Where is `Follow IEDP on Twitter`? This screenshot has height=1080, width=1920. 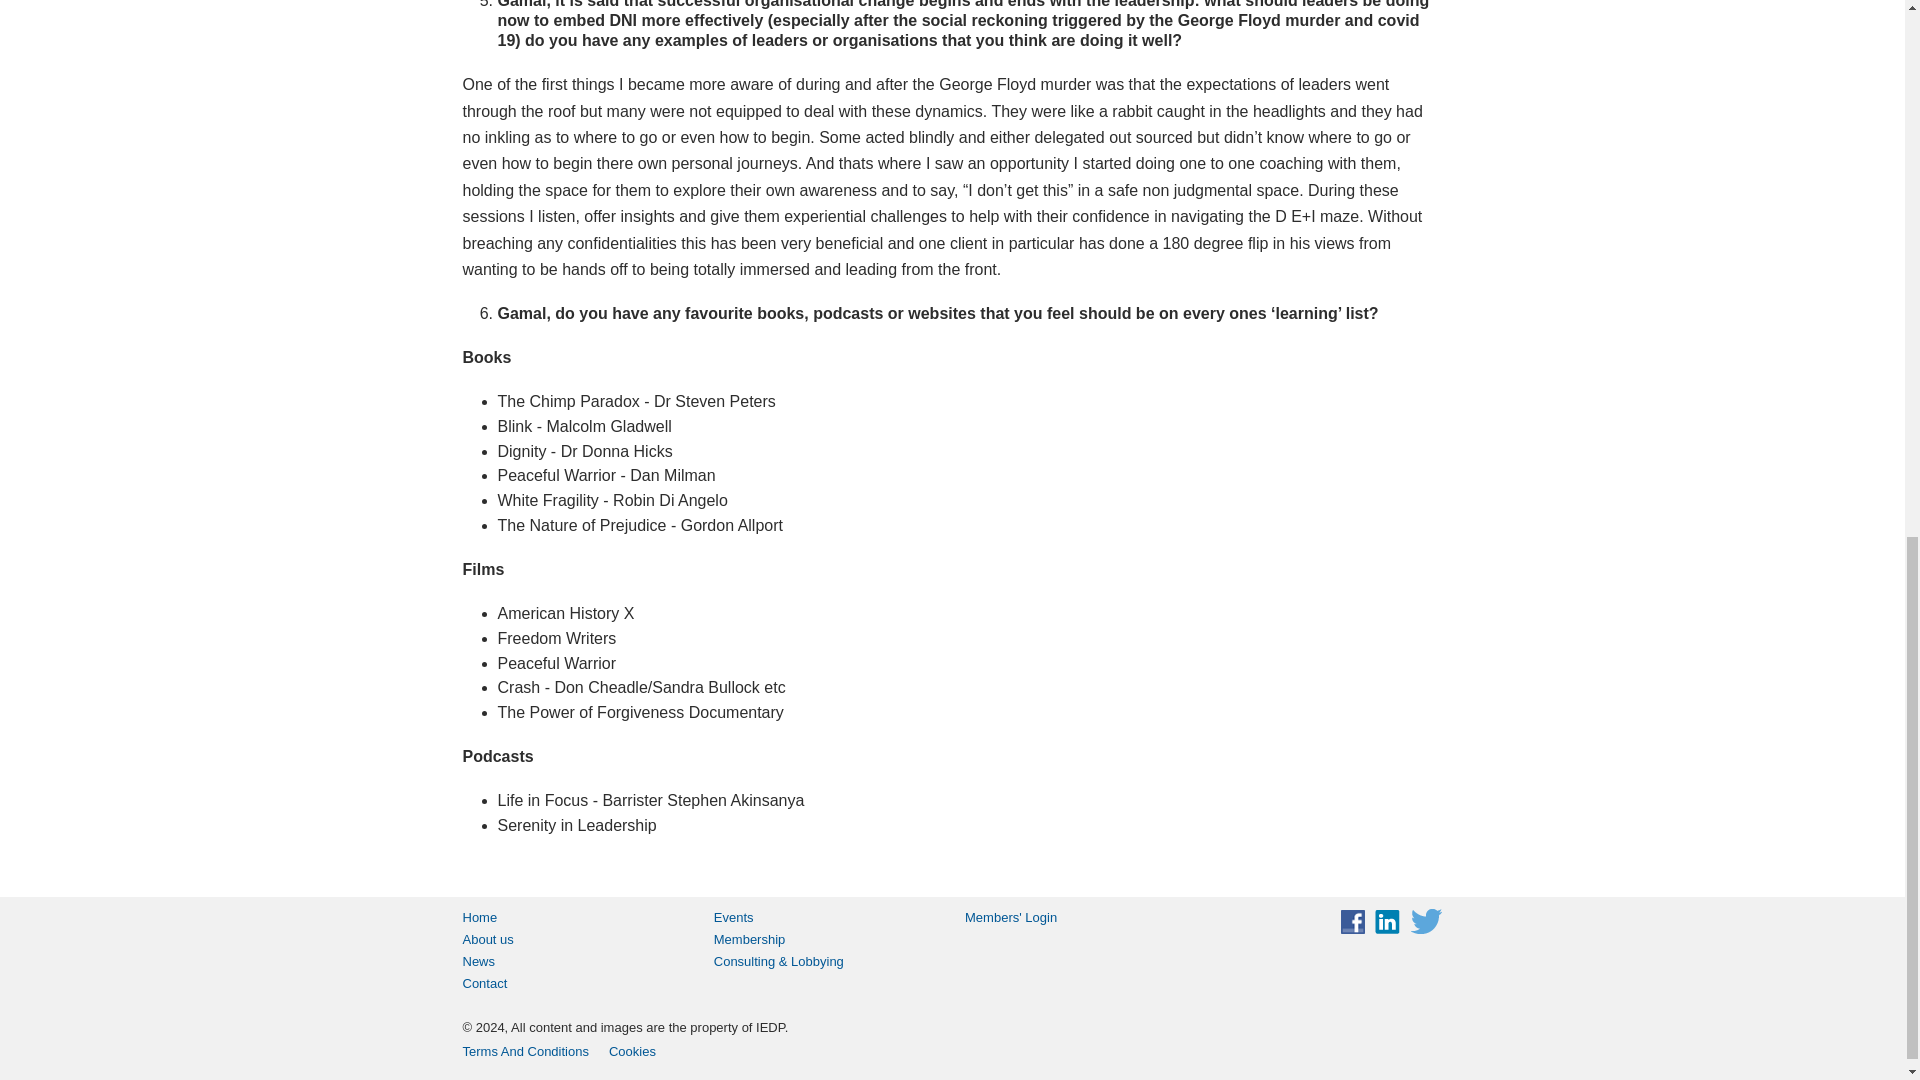
Follow IEDP on Twitter is located at coordinates (1425, 922).